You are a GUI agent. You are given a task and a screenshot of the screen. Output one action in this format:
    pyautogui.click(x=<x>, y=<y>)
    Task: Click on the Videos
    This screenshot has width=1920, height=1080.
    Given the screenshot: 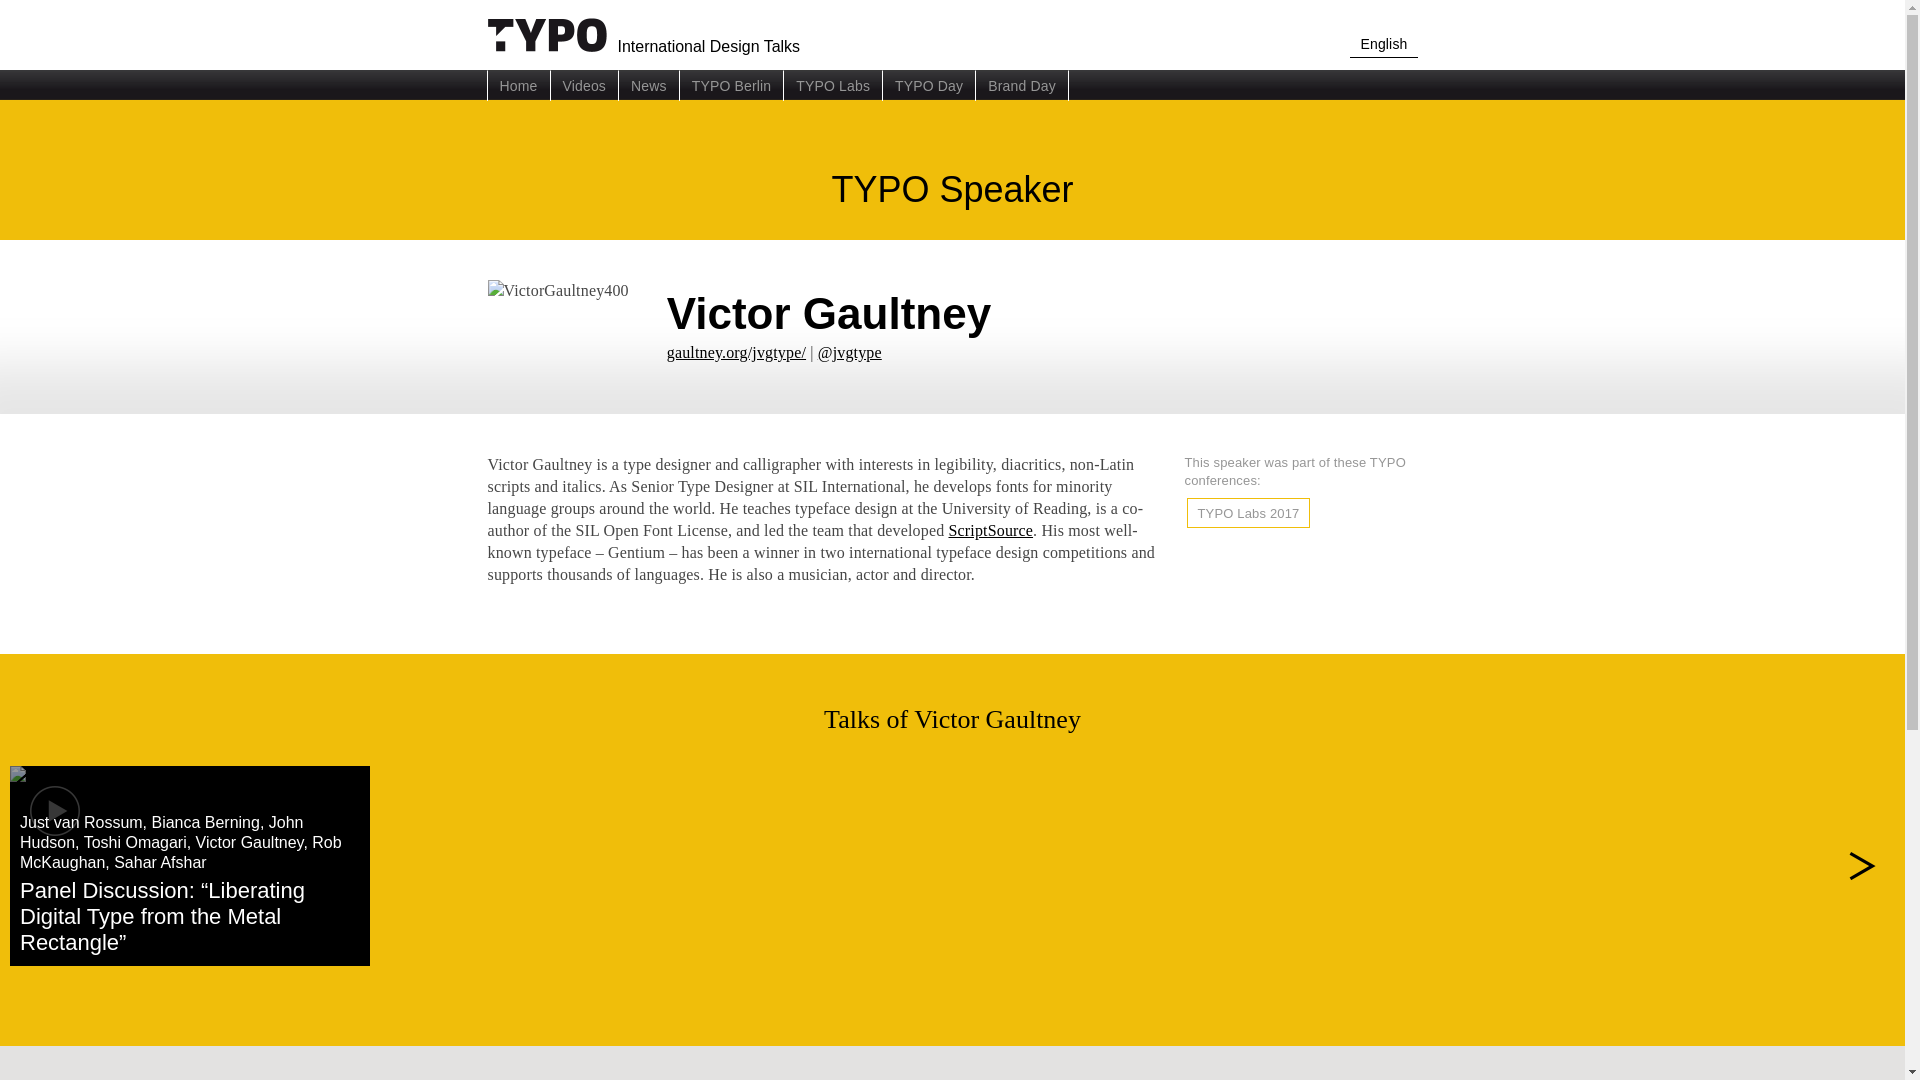 What is the action you would take?
    pyautogui.click(x=584, y=86)
    